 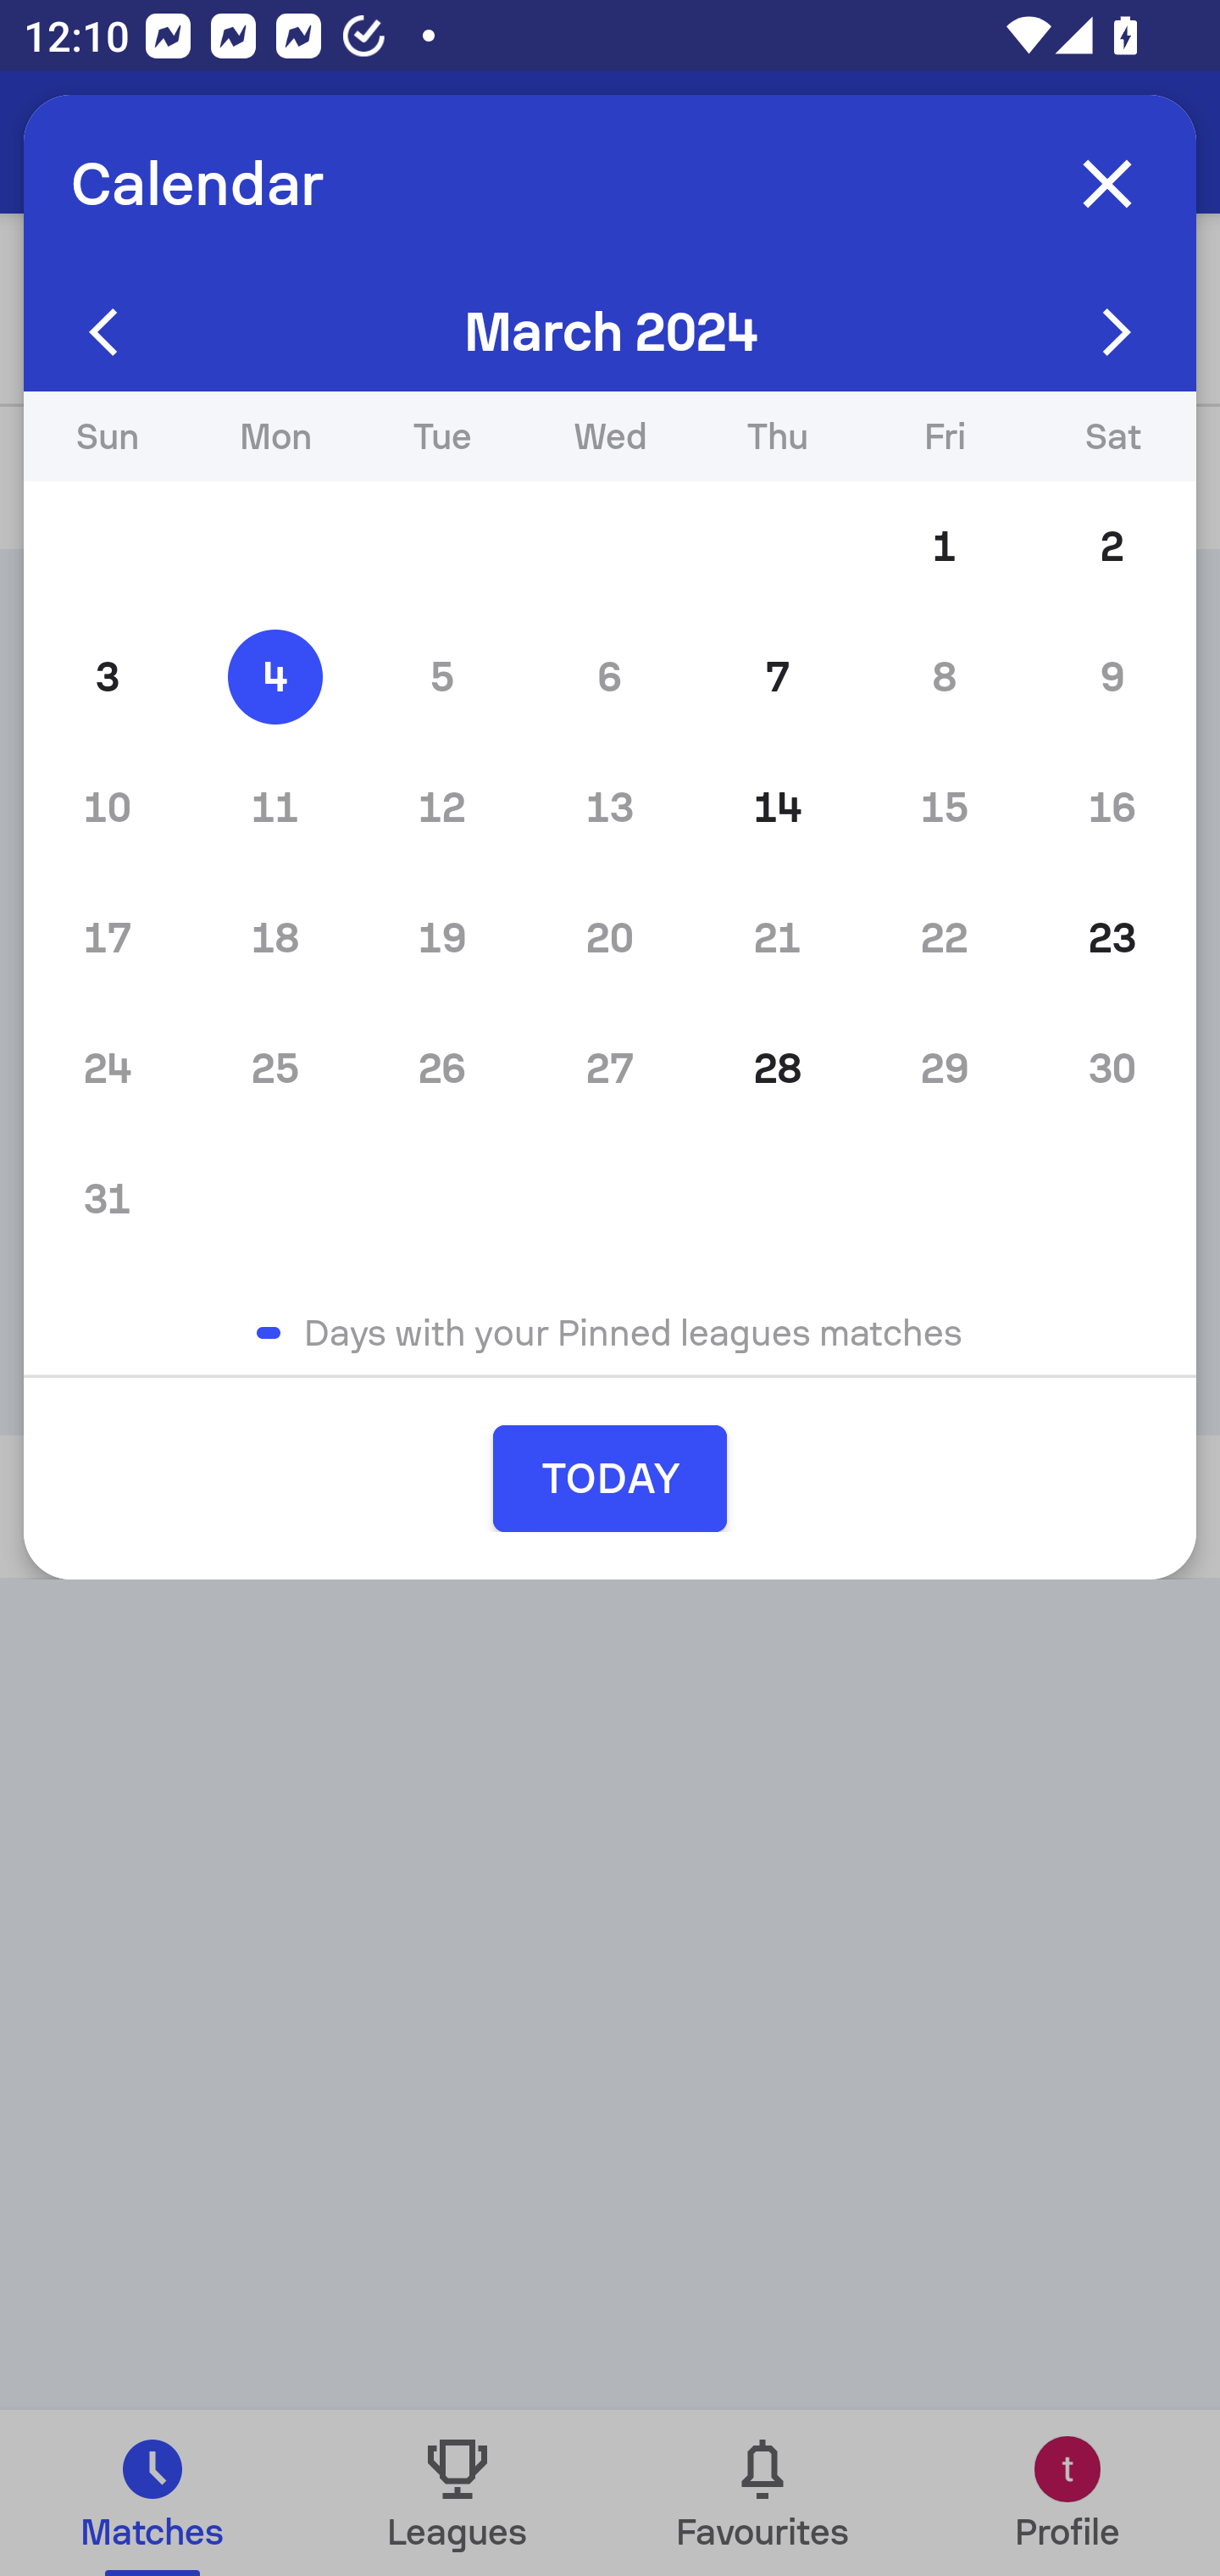 I want to click on 6, so click(x=610, y=677).